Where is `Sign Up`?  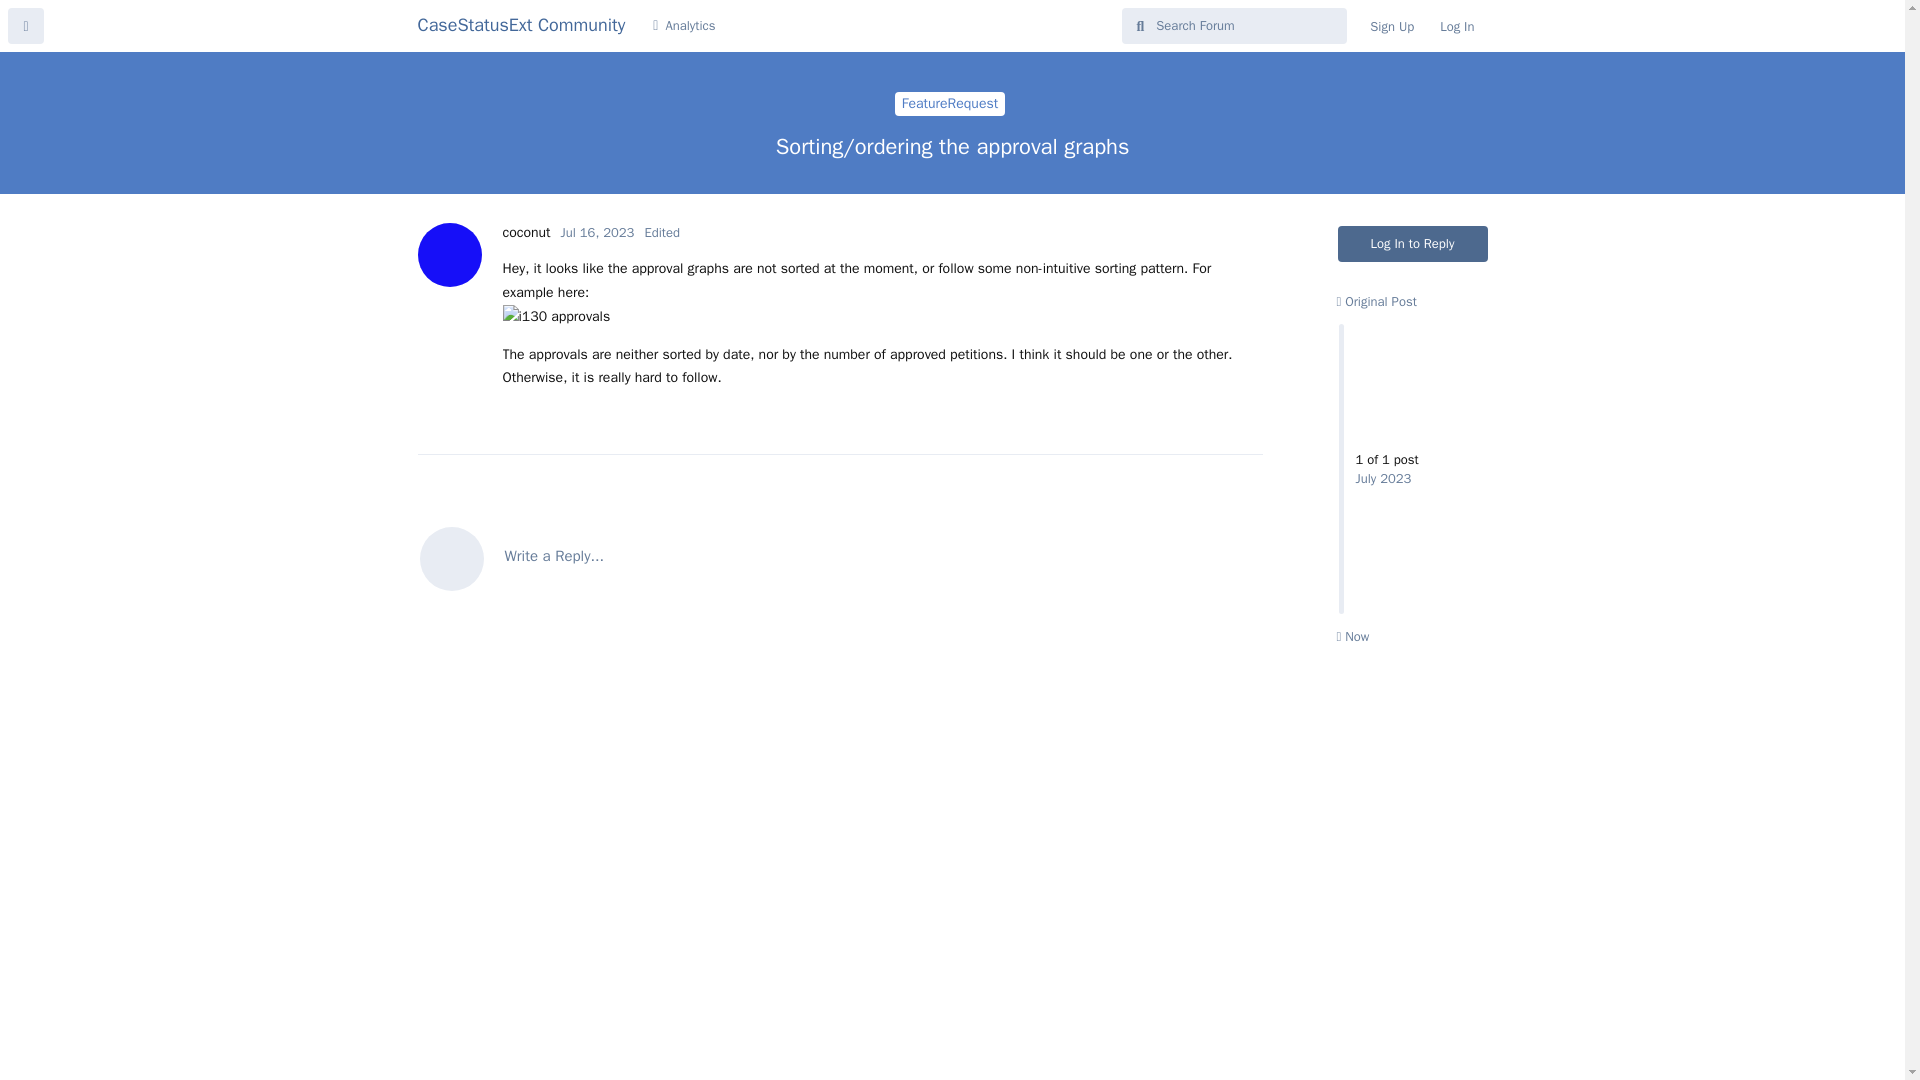
Sign Up is located at coordinates (1392, 26).